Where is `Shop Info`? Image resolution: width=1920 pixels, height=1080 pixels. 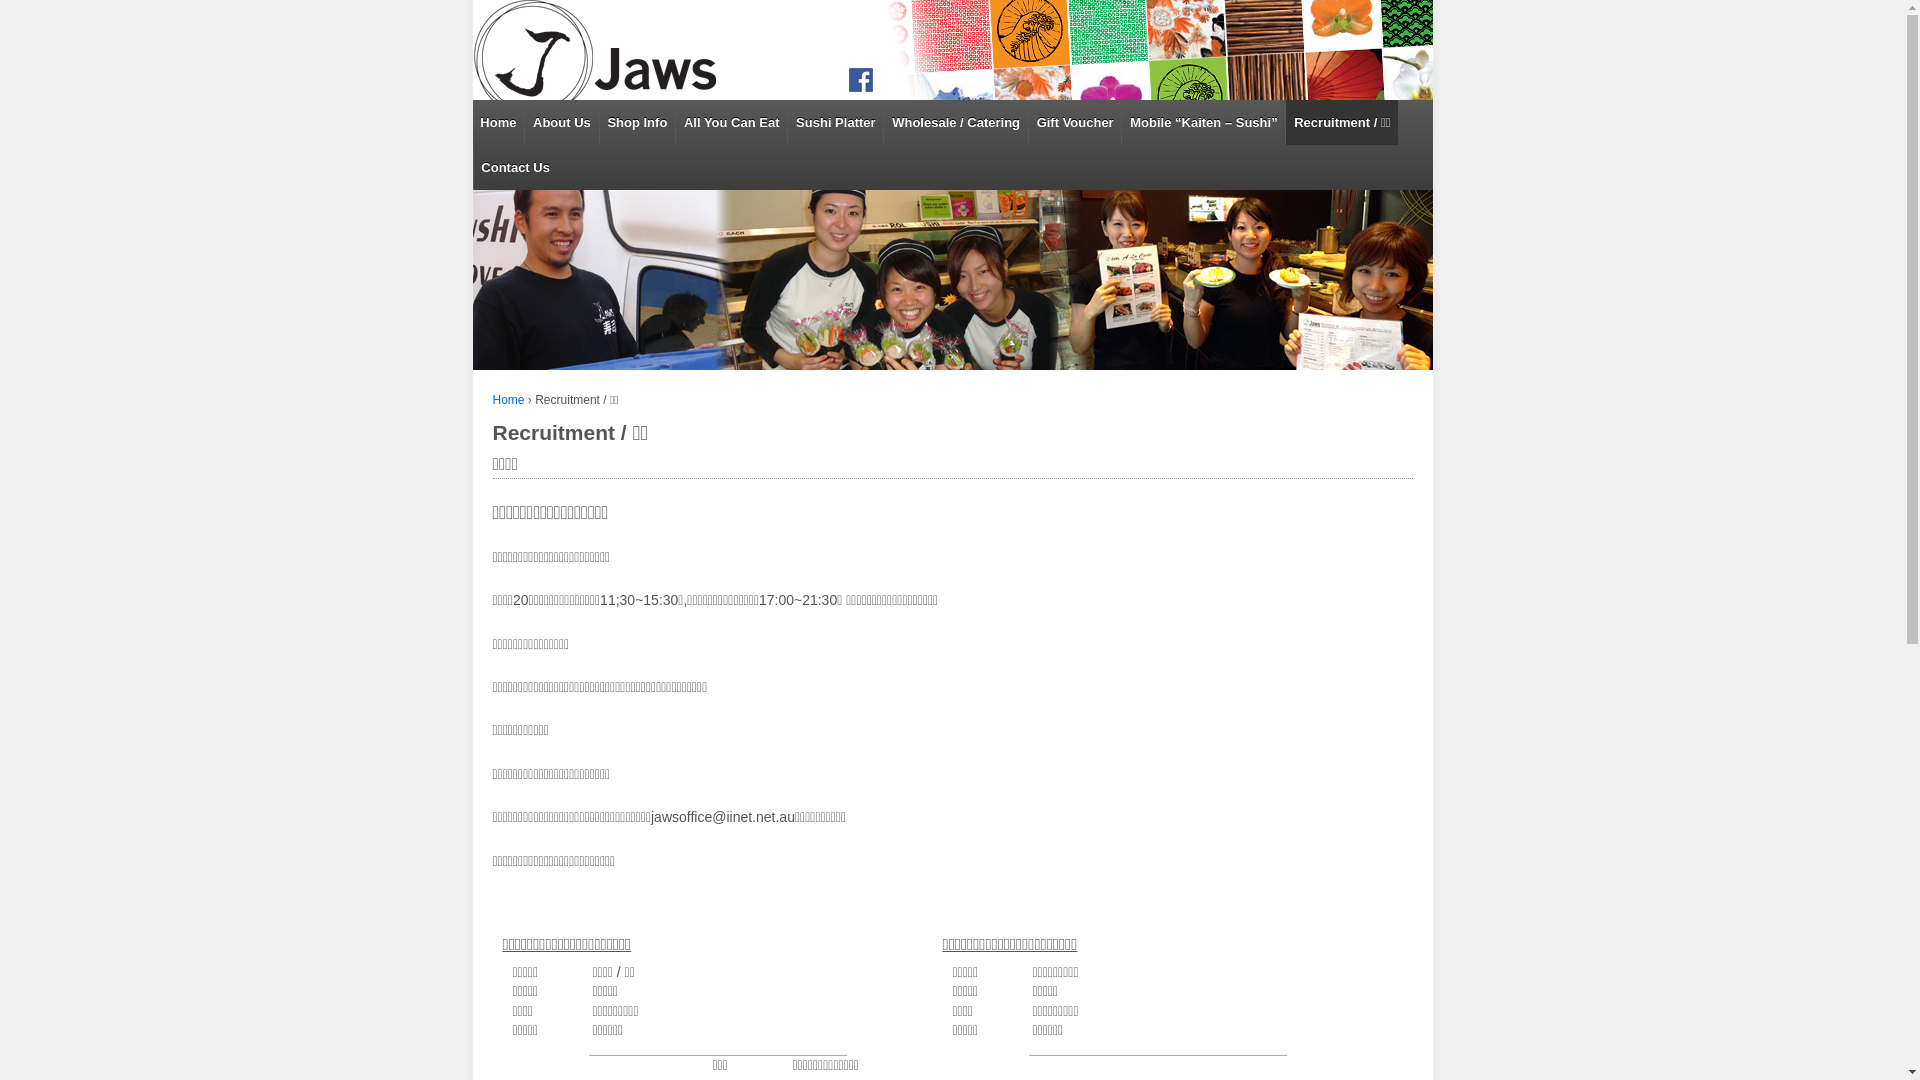 Shop Info is located at coordinates (638, 122).